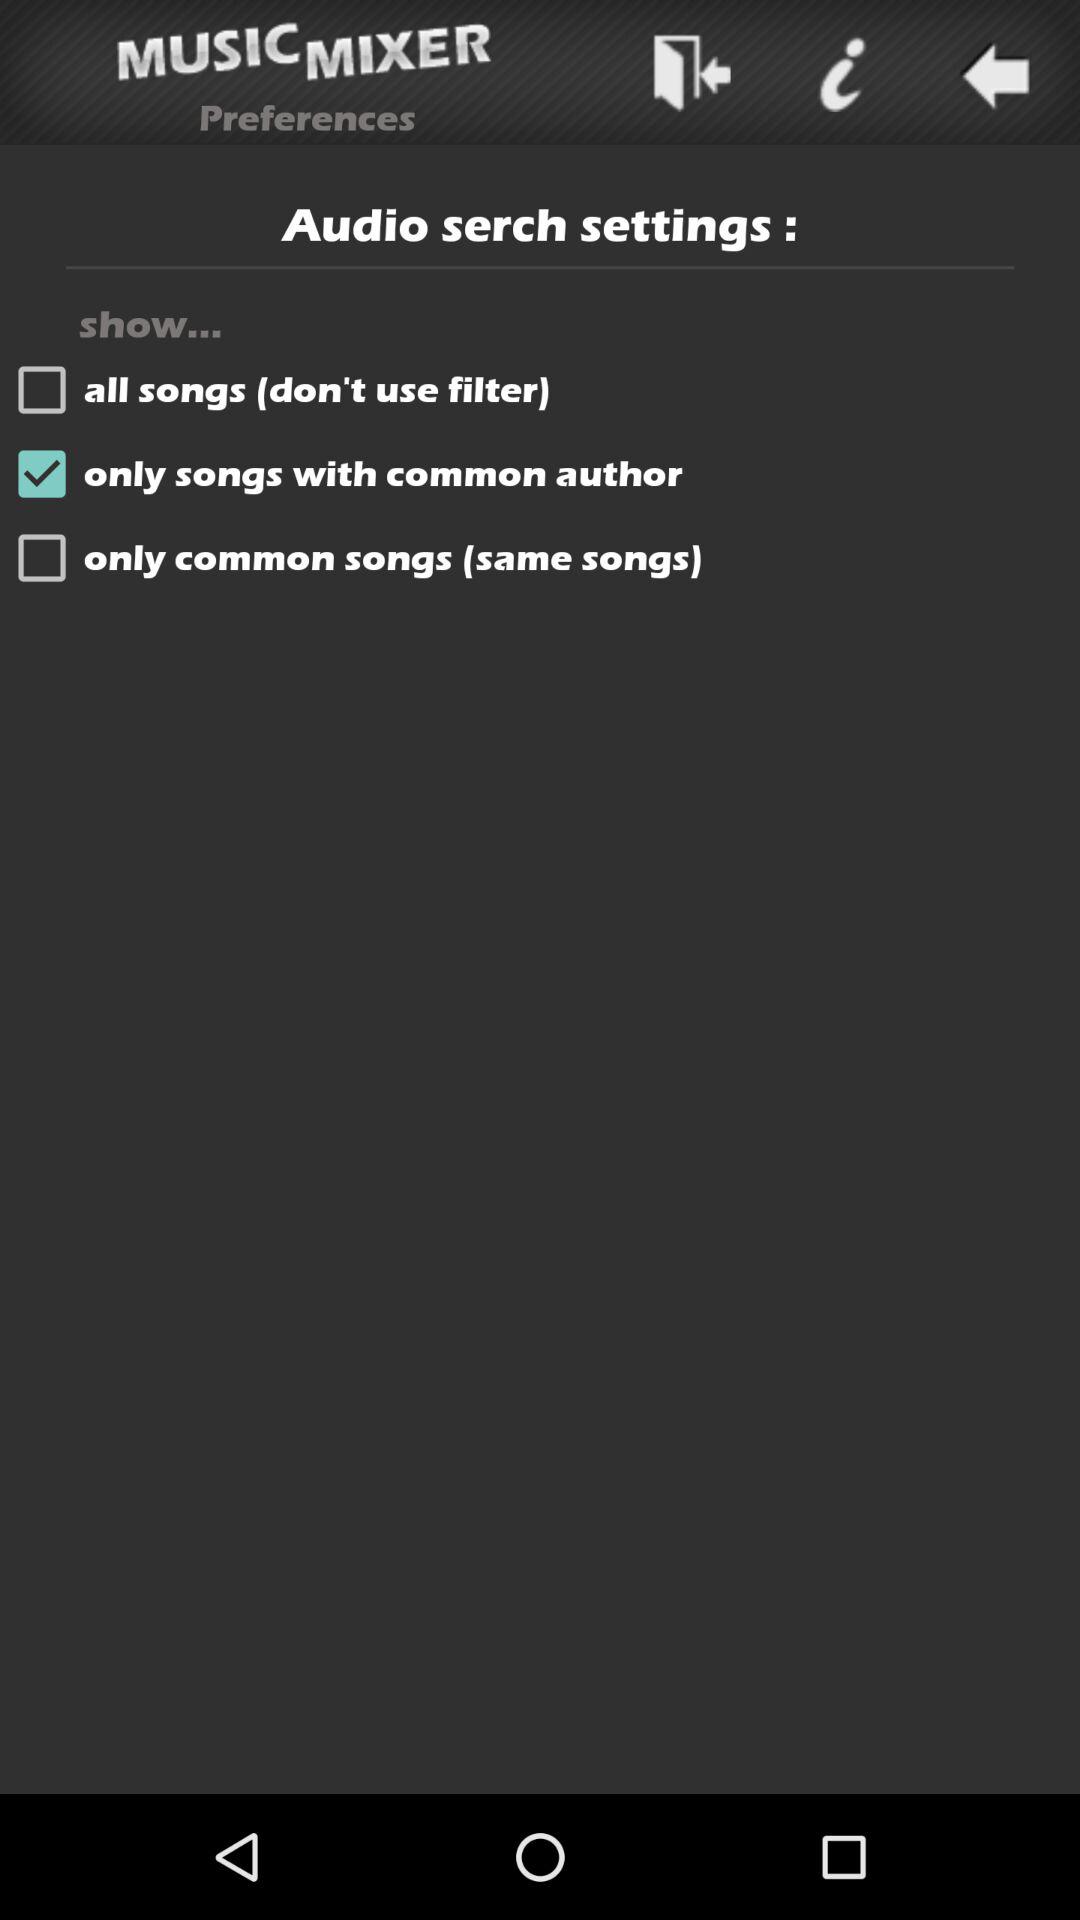 The width and height of the screenshot is (1080, 1920). I want to click on like icon, so click(841, 72).